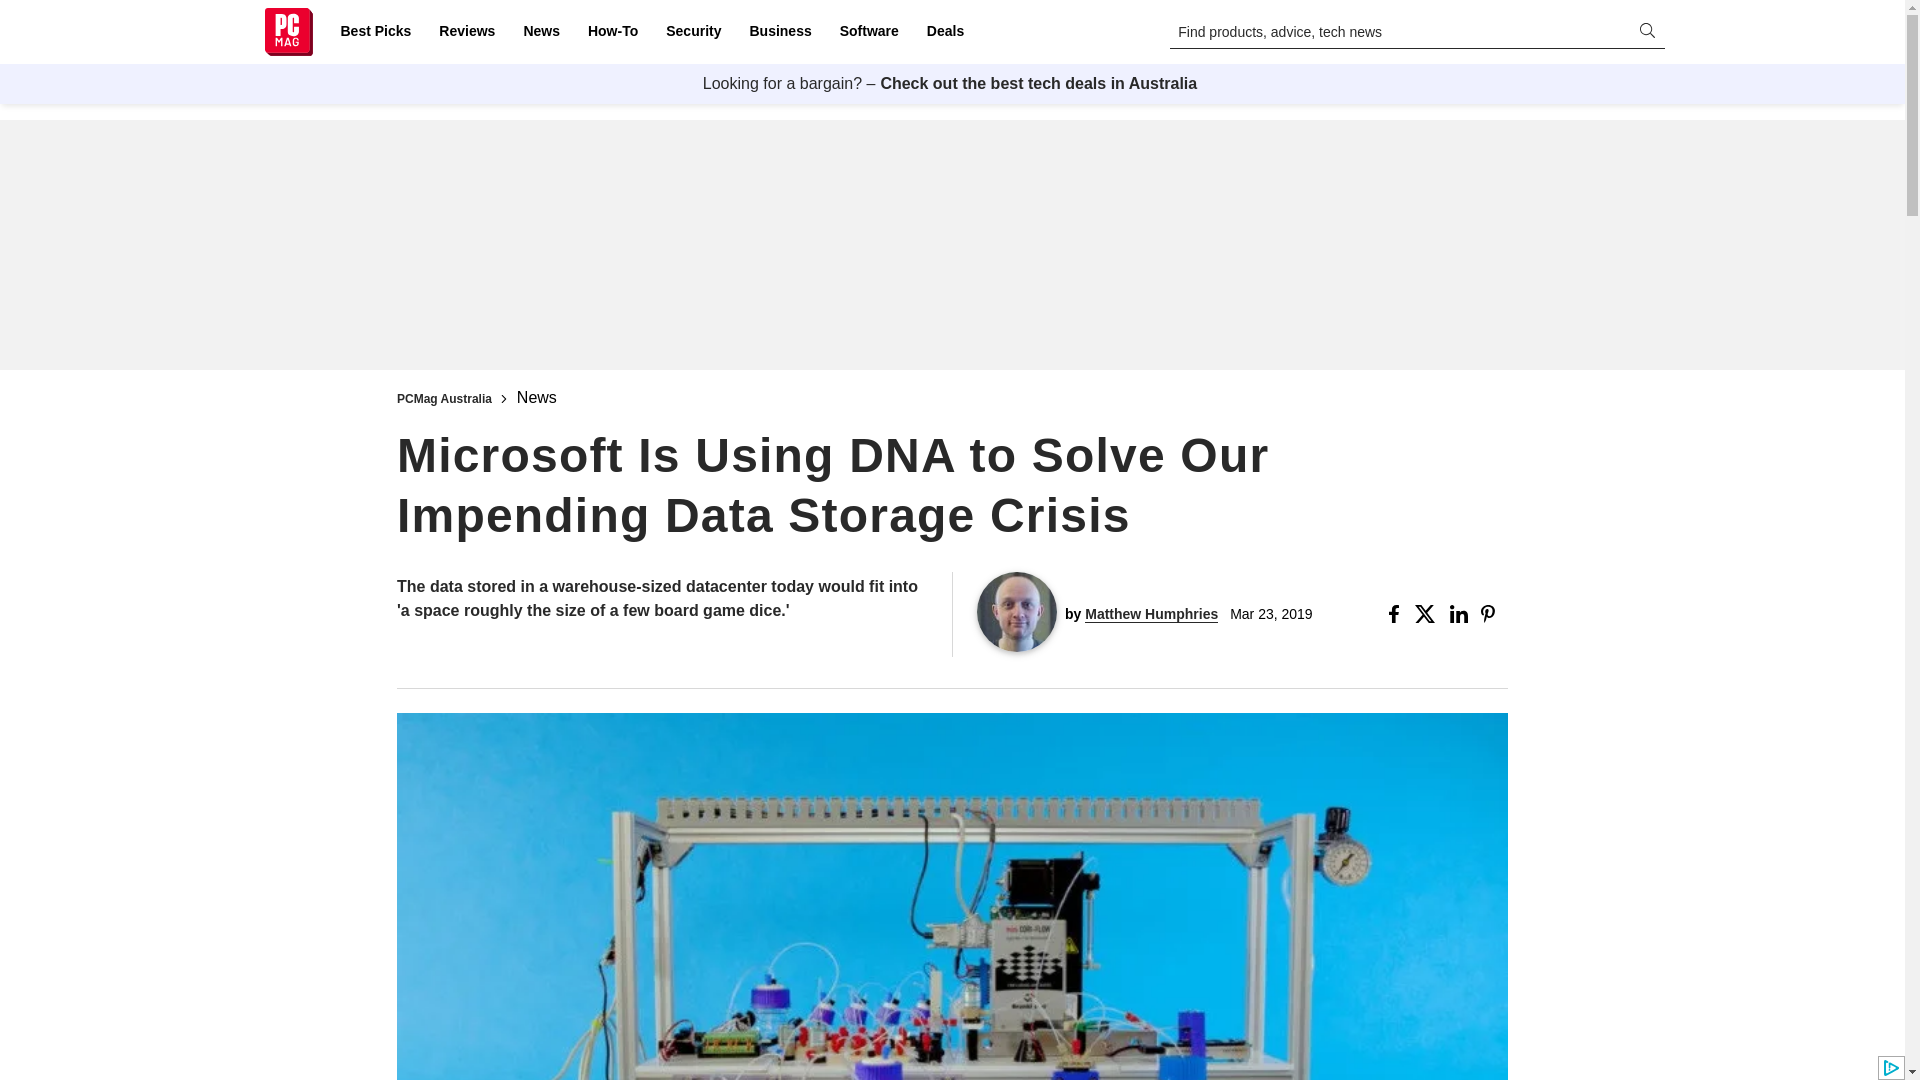  Describe the element at coordinates (1494, 614) in the screenshot. I see `Share this Story on Pinterest` at that location.